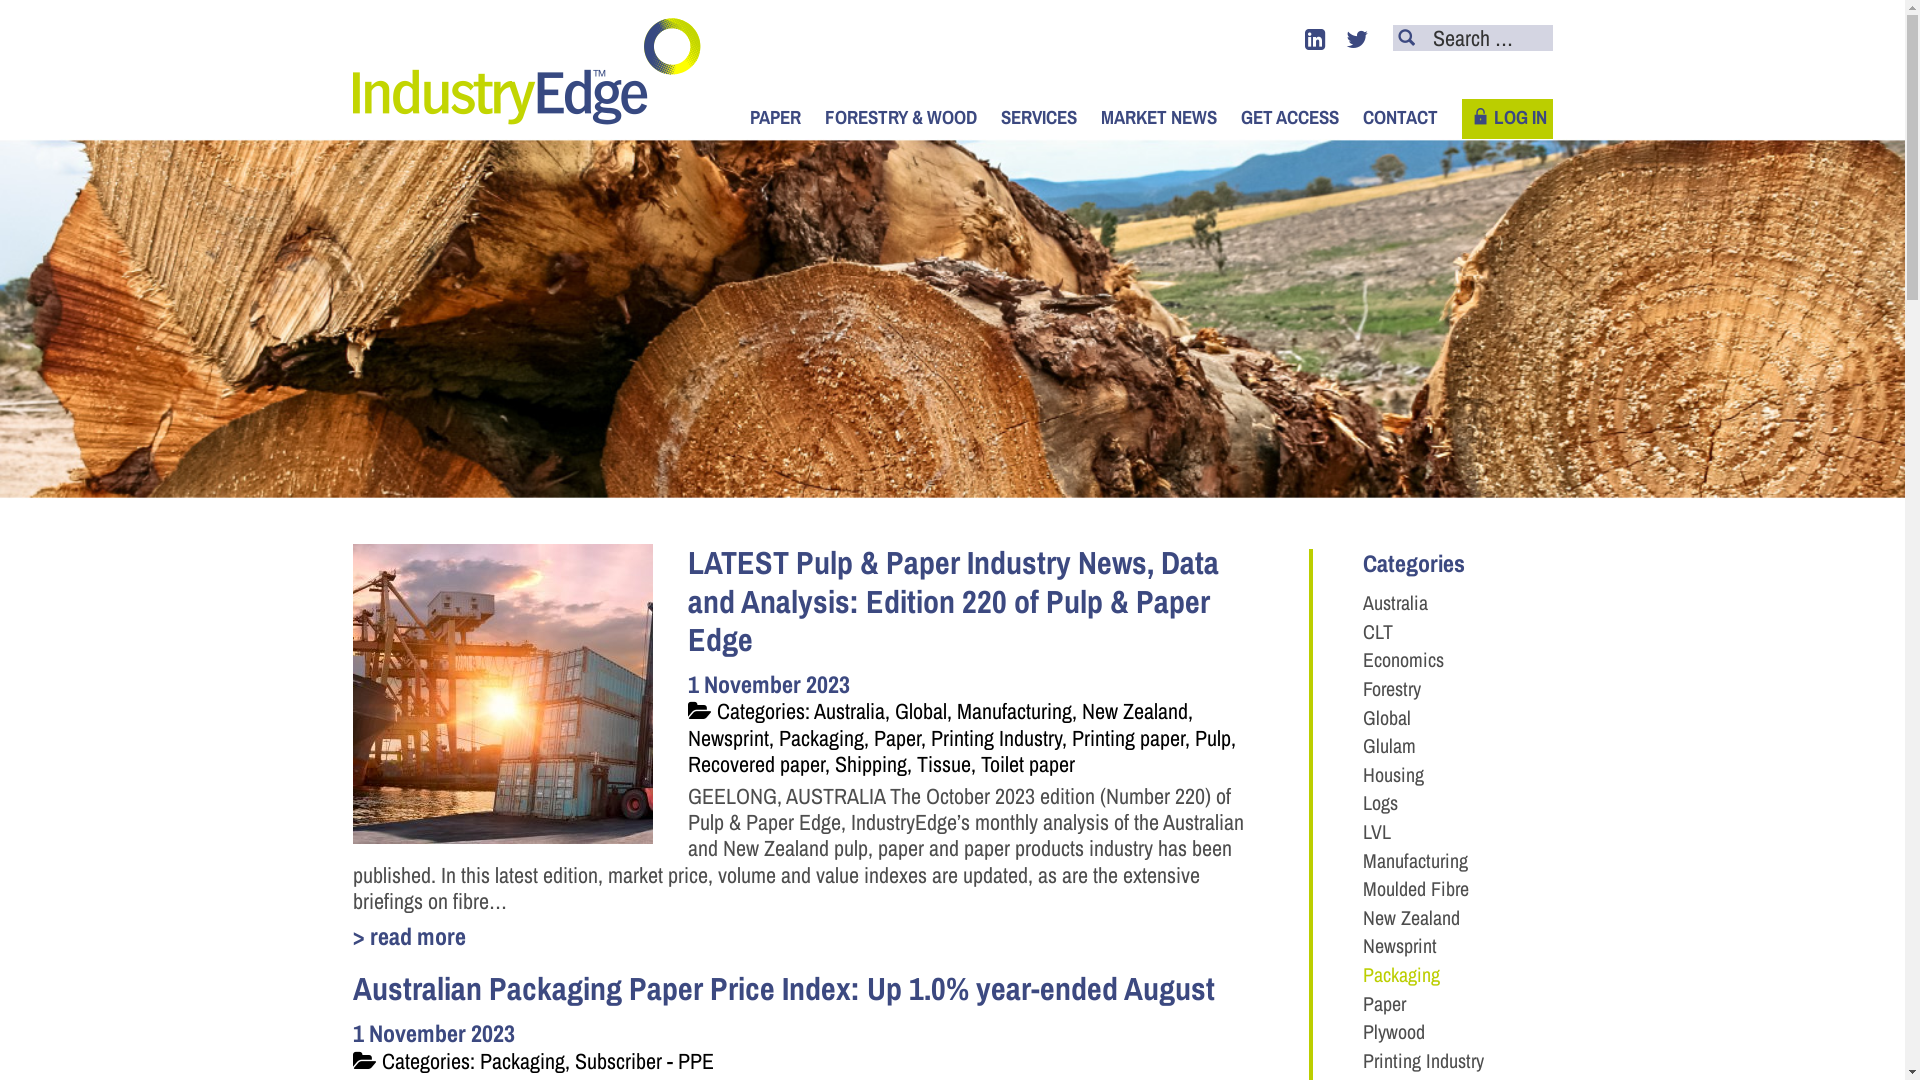  What do you see at coordinates (1508, 119) in the screenshot?
I see `LOG IN` at bounding box center [1508, 119].